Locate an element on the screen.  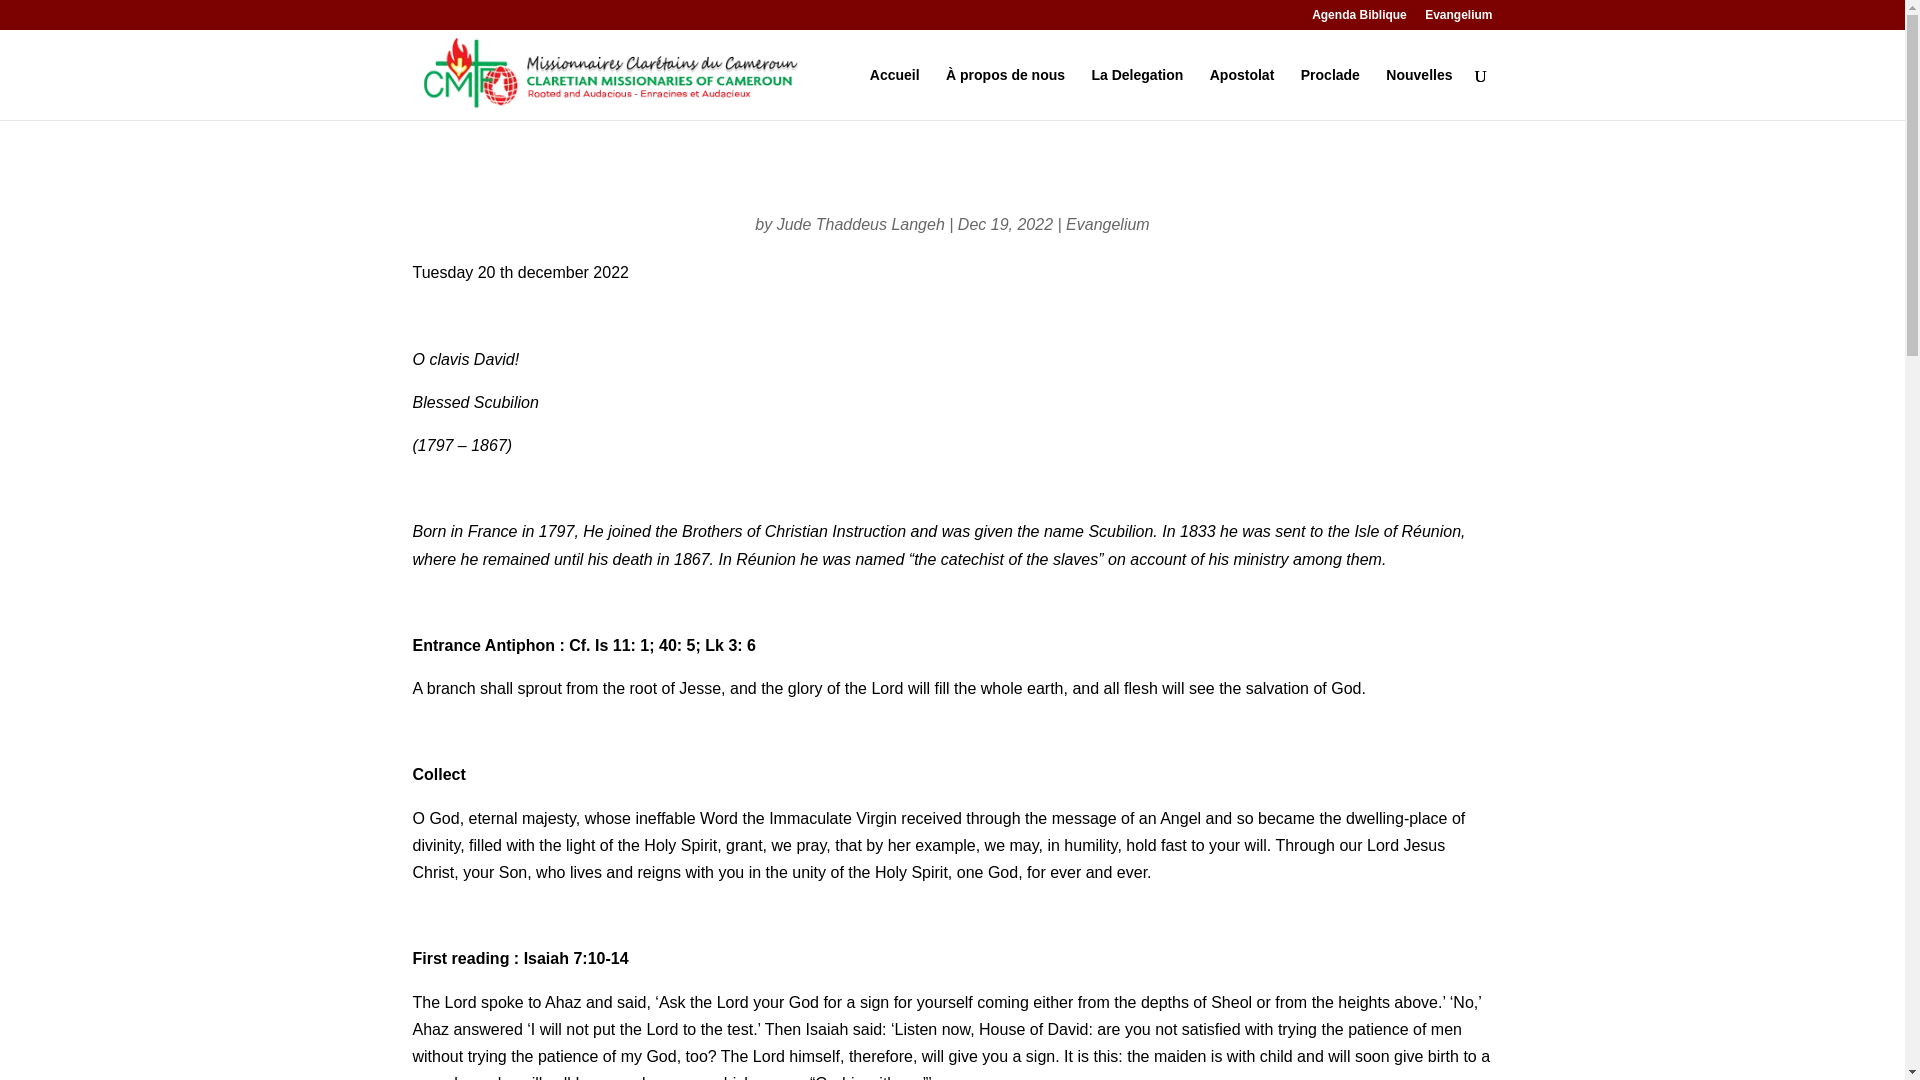
Proclade is located at coordinates (1330, 94).